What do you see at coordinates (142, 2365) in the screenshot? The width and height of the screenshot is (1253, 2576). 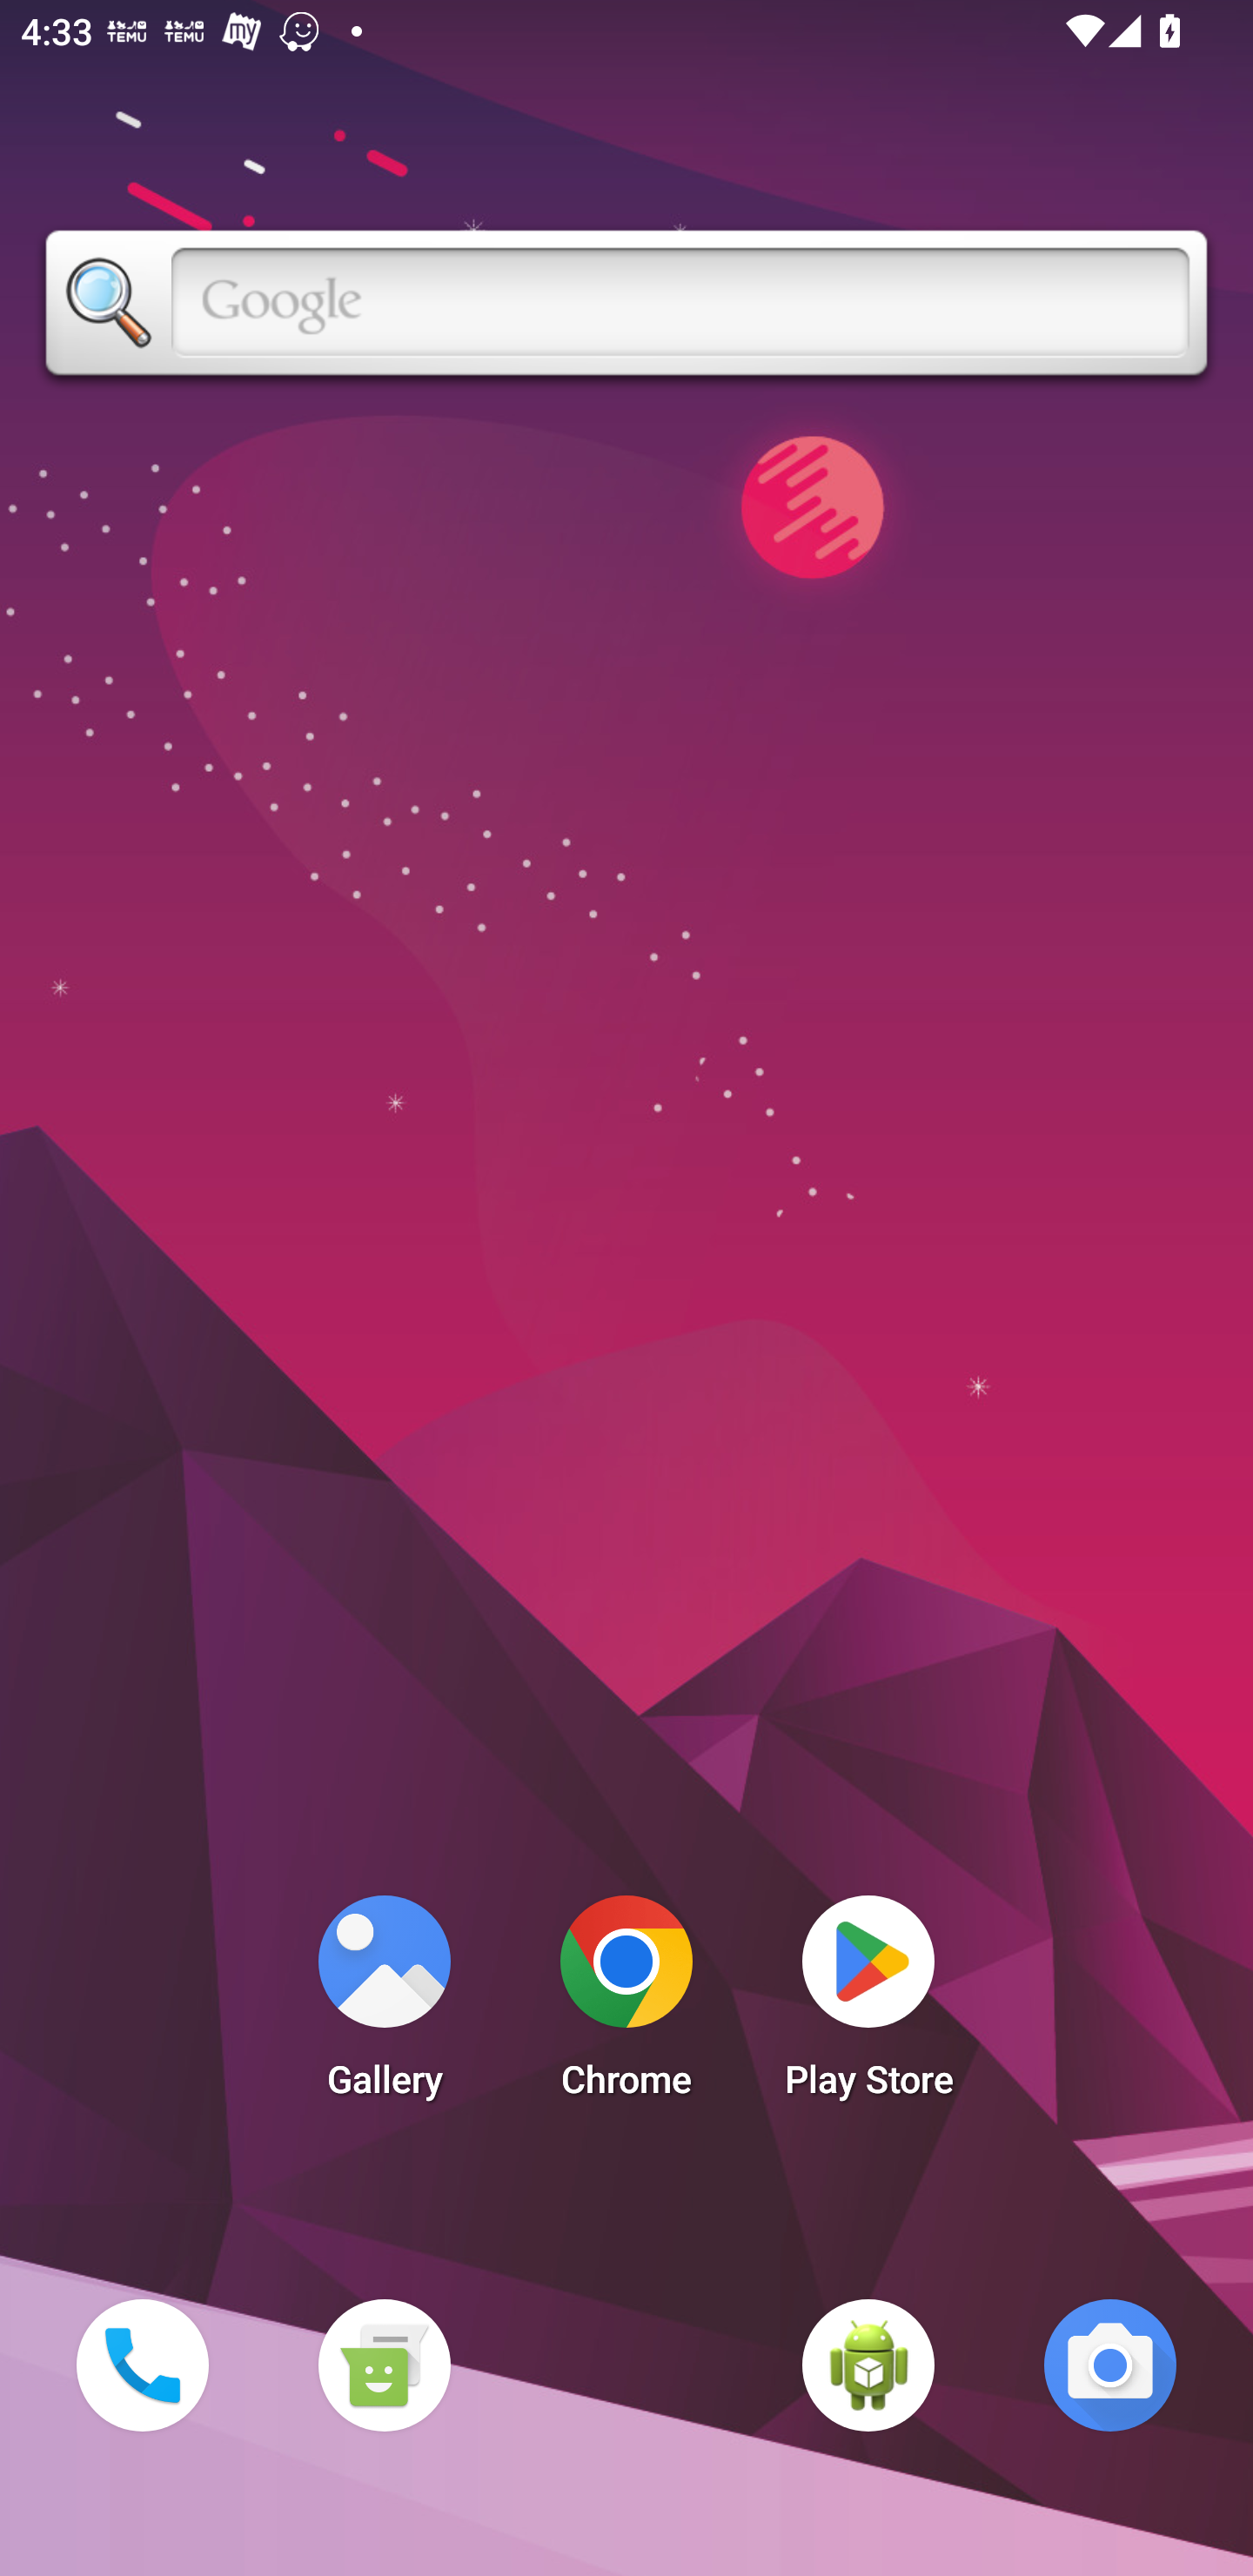 I see `Phone` at bounding box center [142, 2365].